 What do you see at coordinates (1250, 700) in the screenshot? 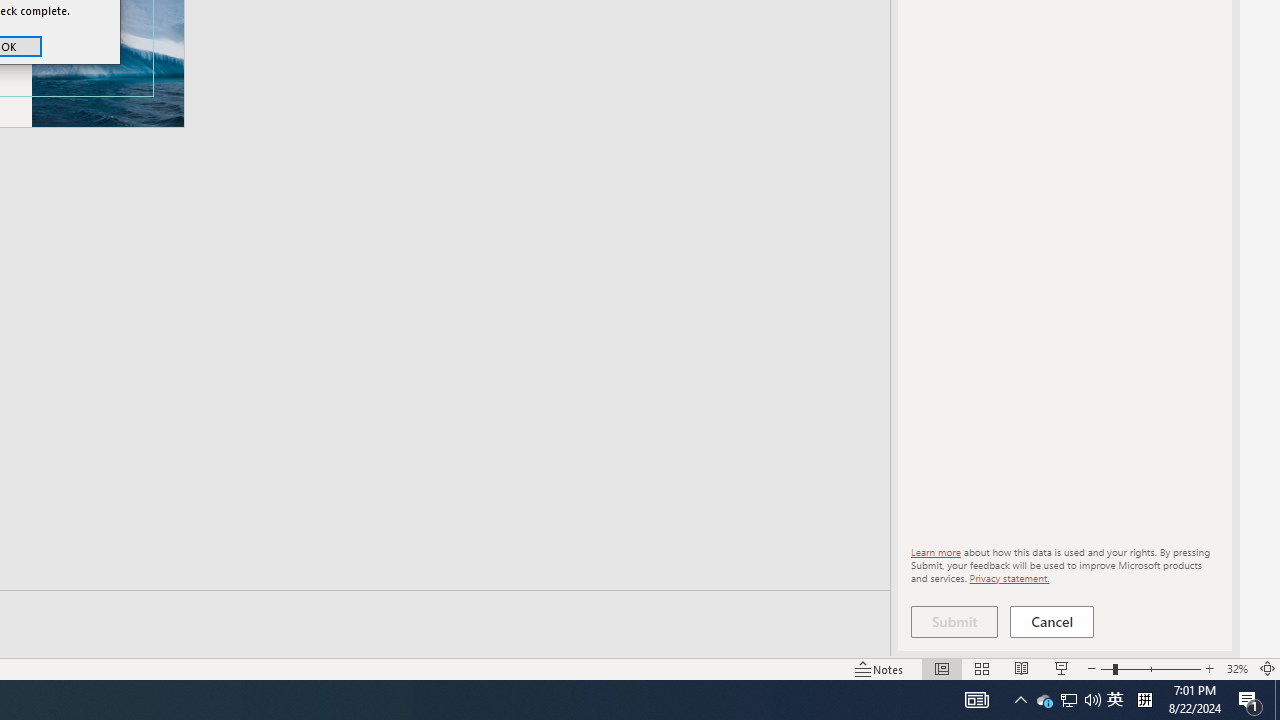
I see `Action Center, 1 new notification` at bounding box center [1250, 700].